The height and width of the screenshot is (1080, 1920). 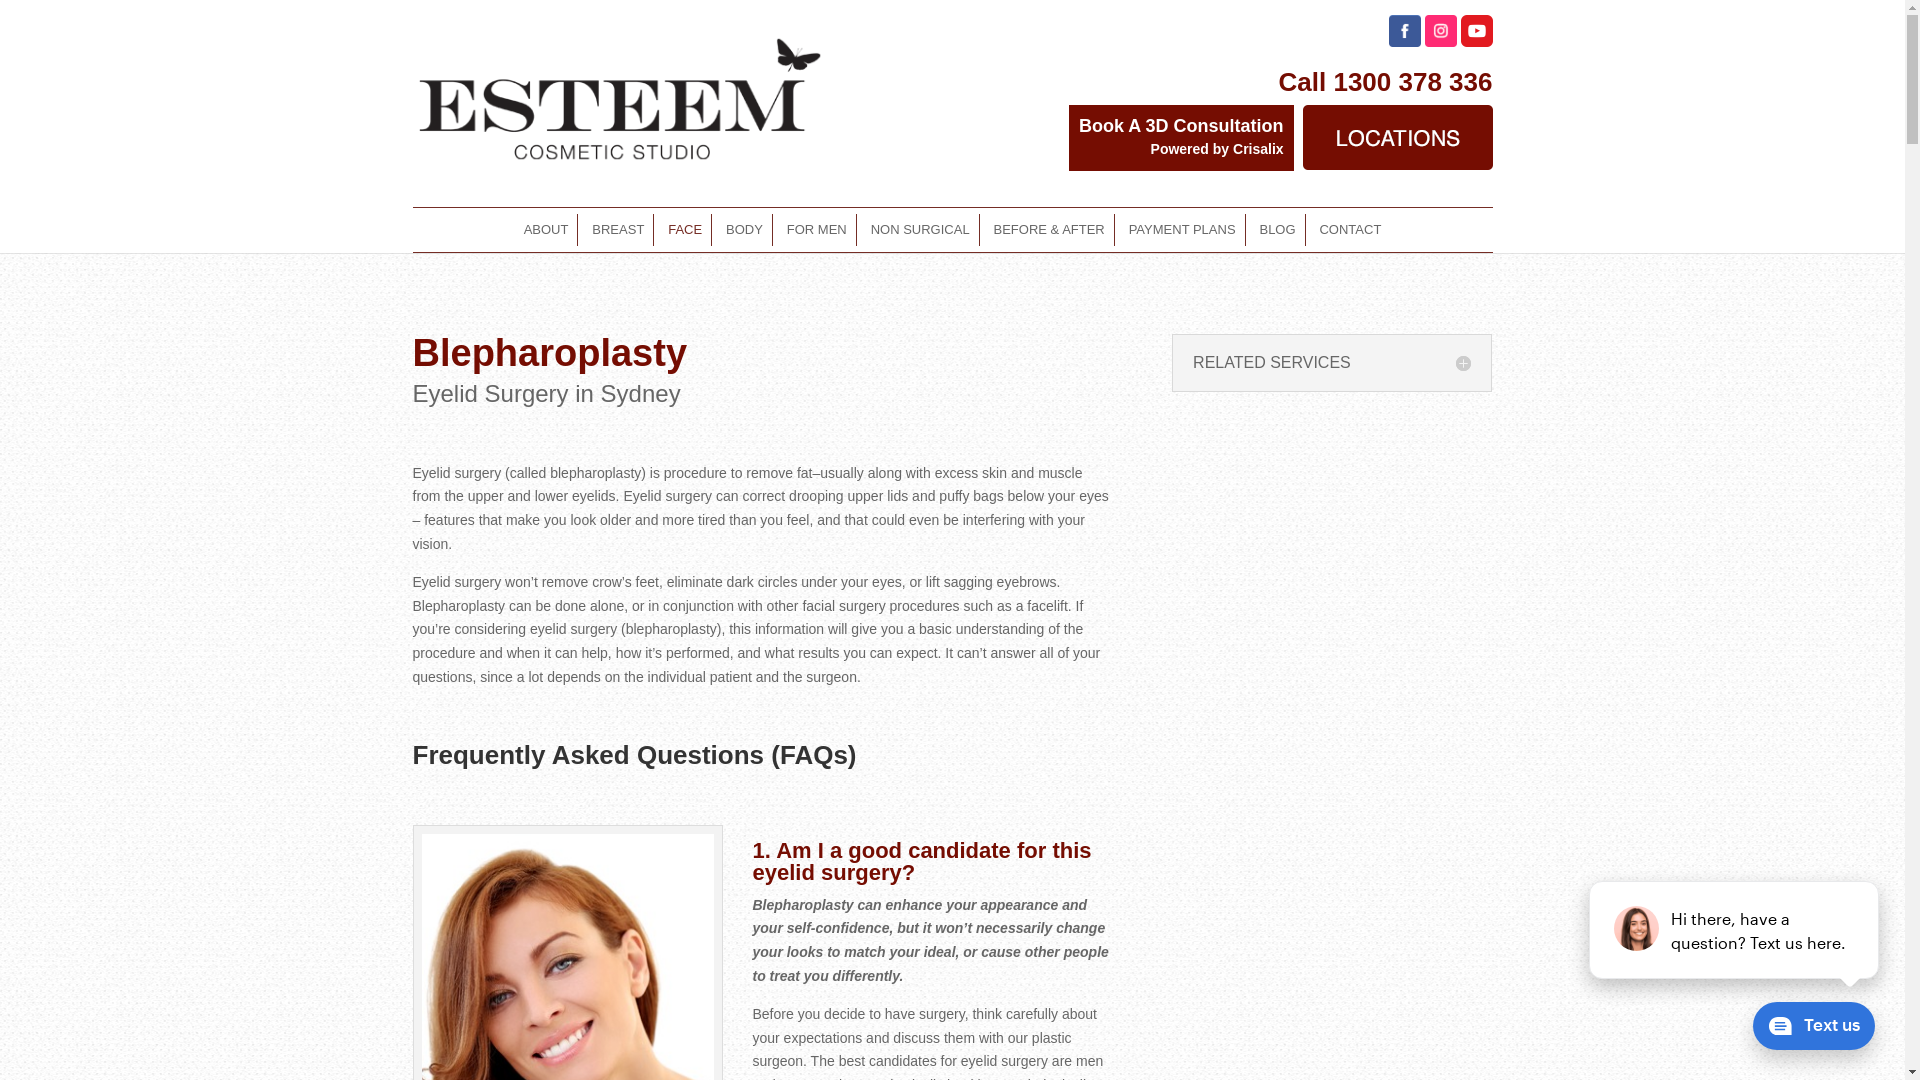 I want to click on PAYMENT PLANS, so click(x=1182, y=230).